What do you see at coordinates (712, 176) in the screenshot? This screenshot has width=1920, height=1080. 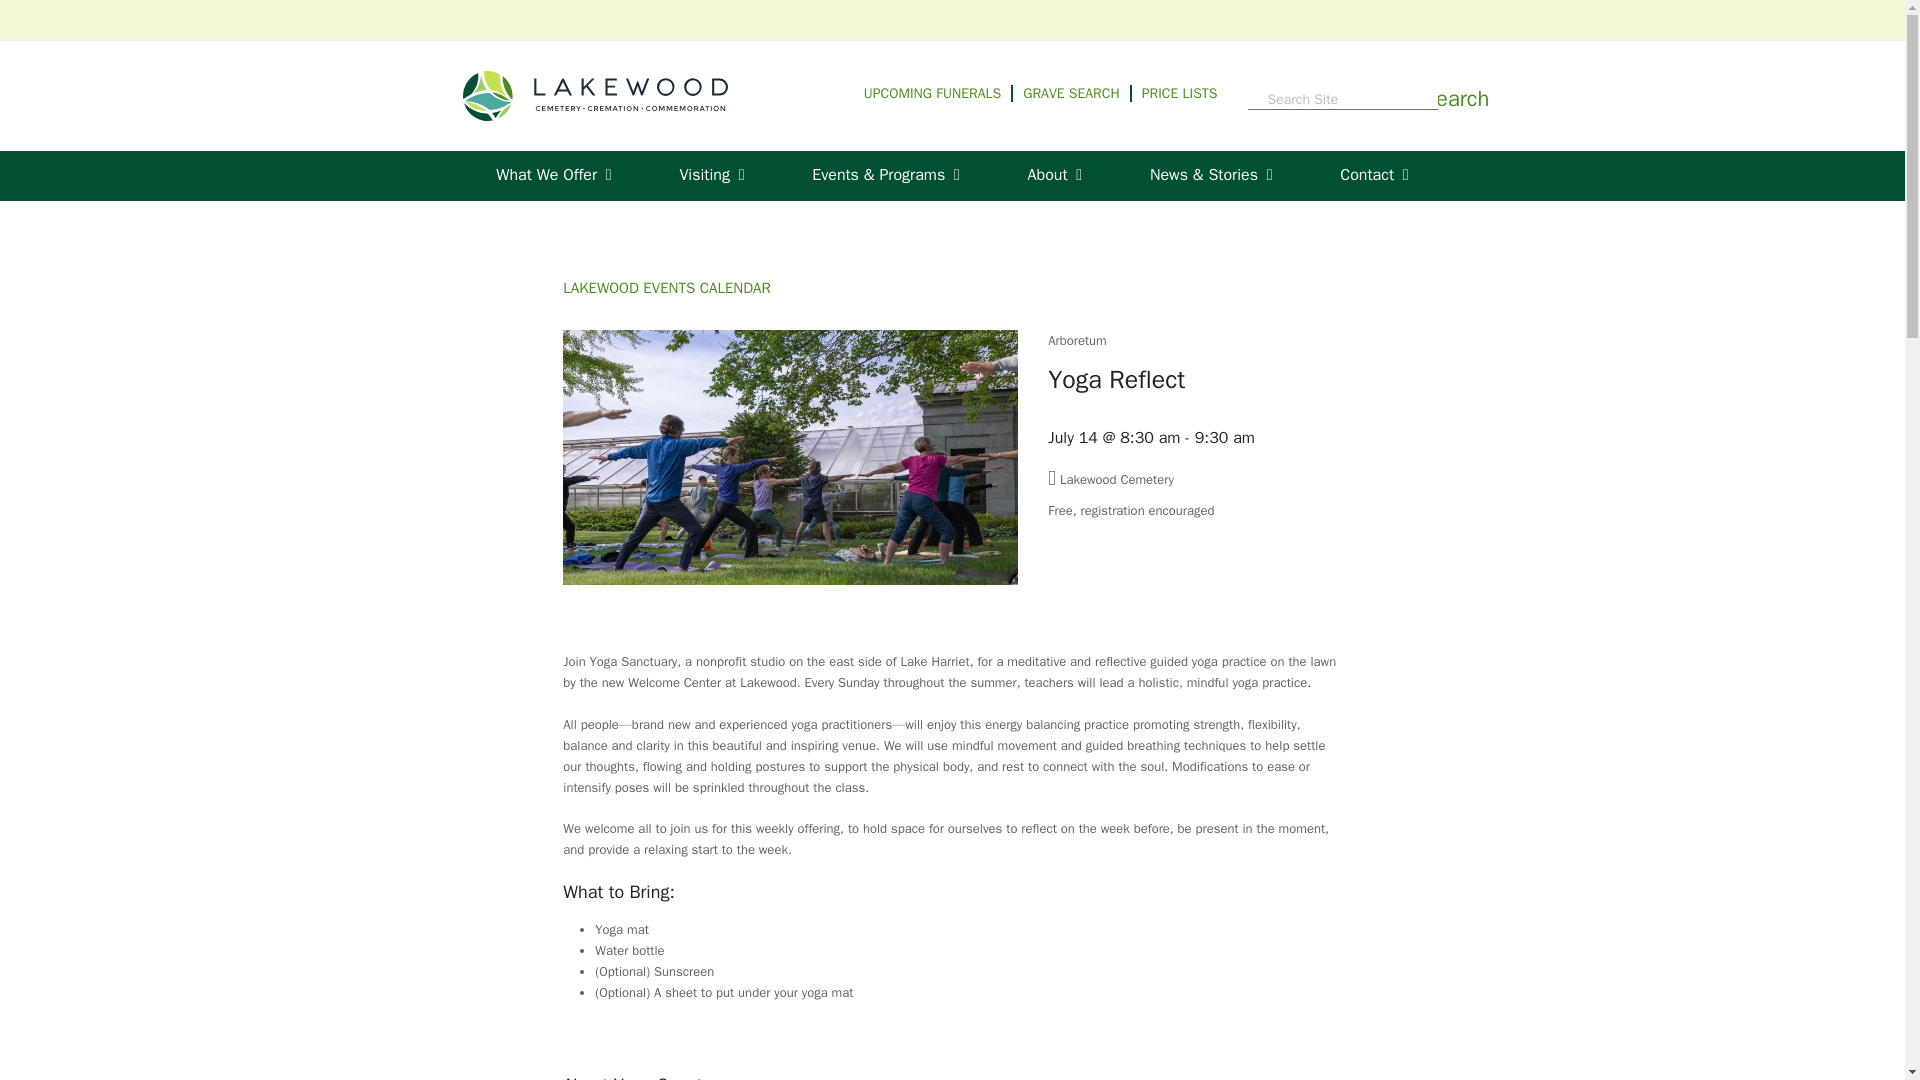 I see `Visiting` at bounding box center [712, 176].